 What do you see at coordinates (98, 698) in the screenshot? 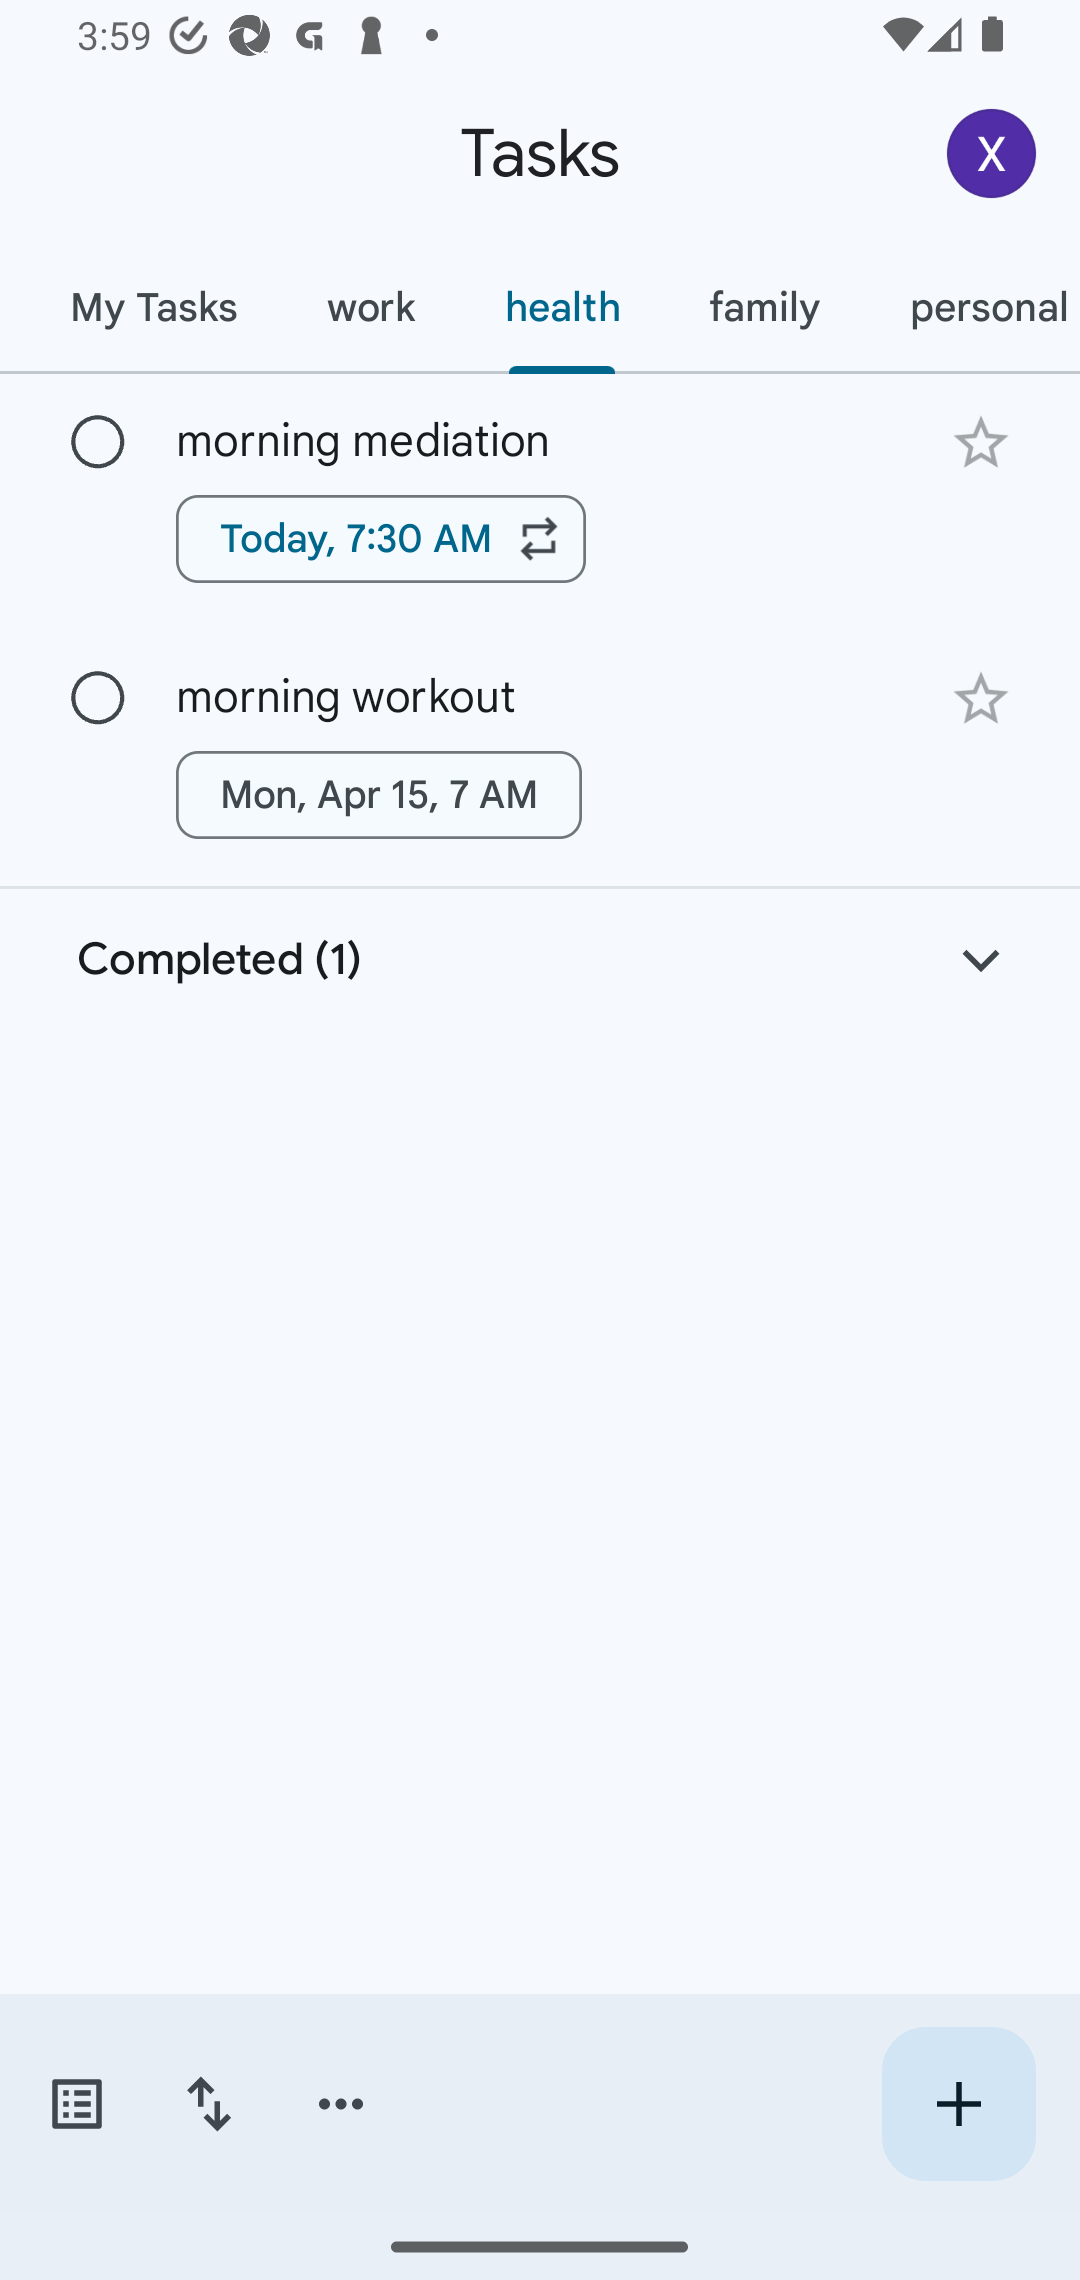
I see `Mark as complete` at bounding box center [98, 698].